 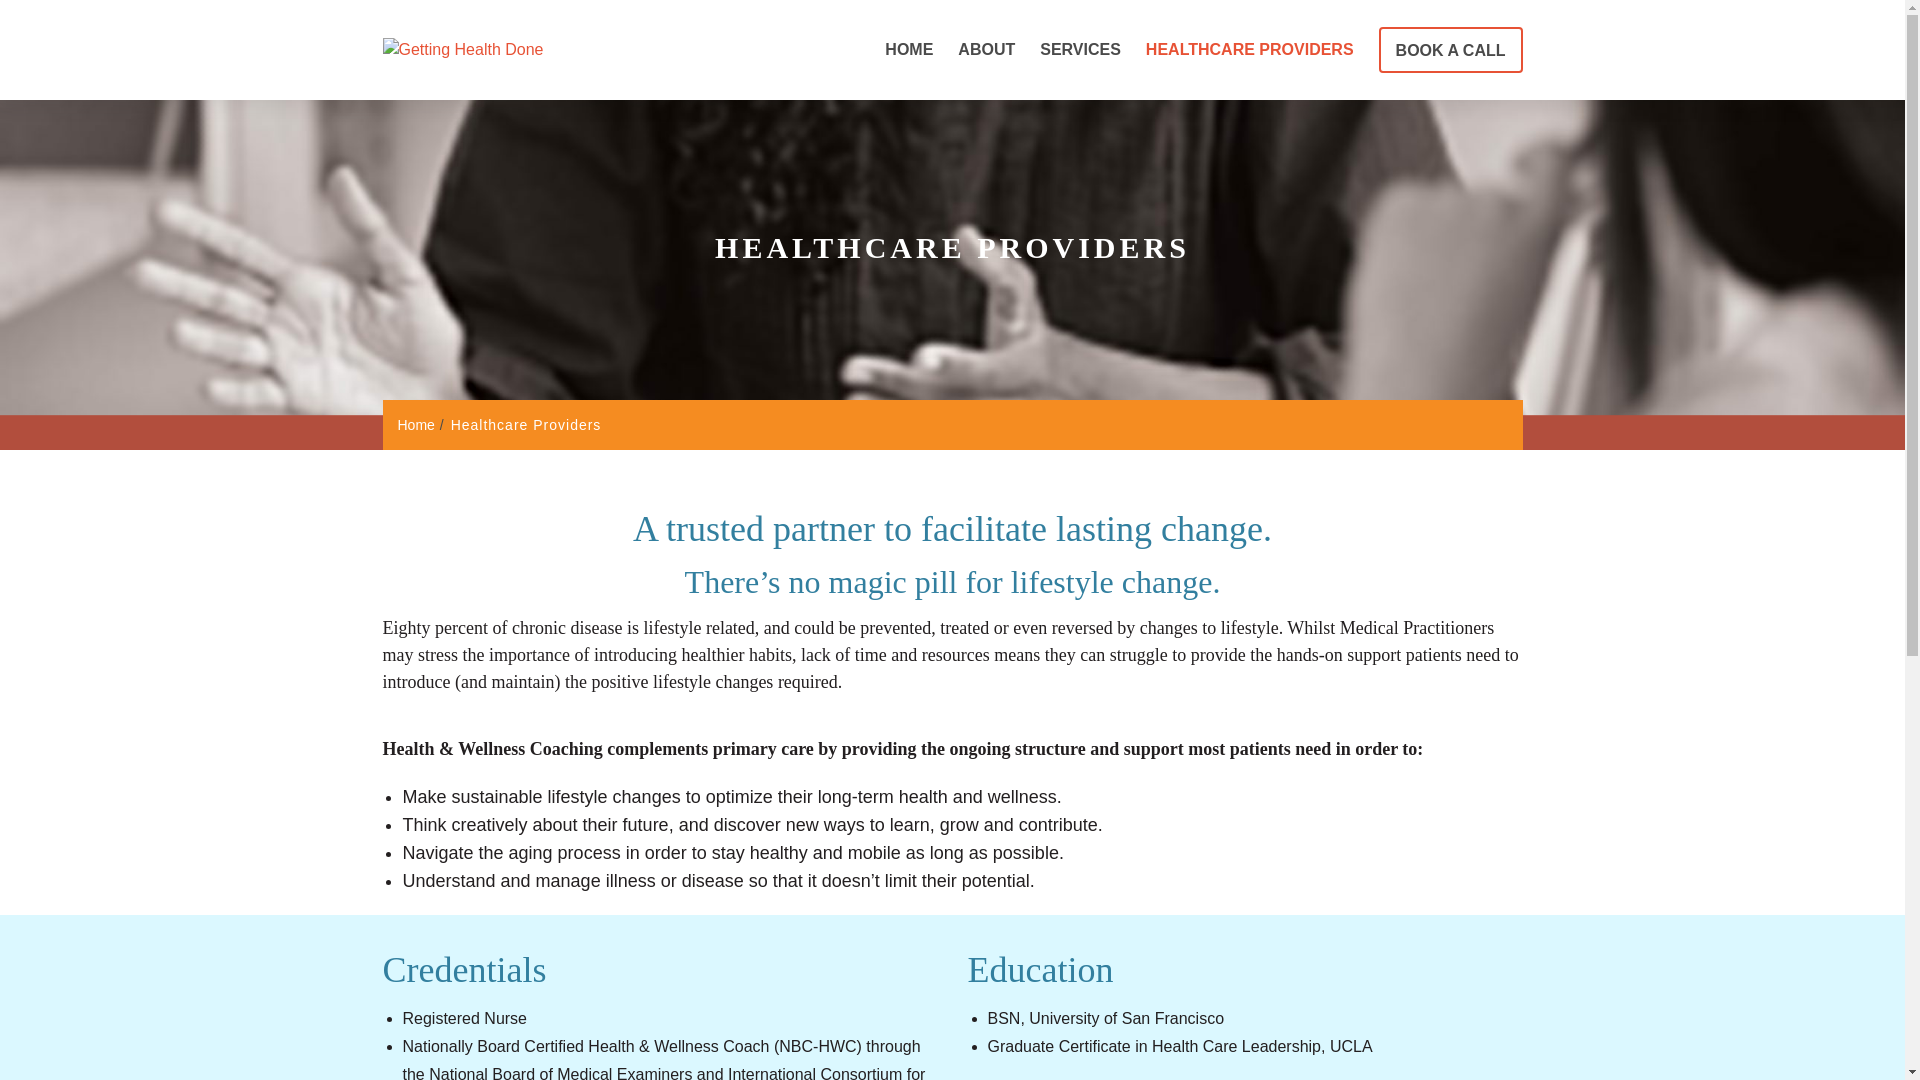 I want to click on HEALTHCARE PROVIDERS, so click(x=1250, y=49).